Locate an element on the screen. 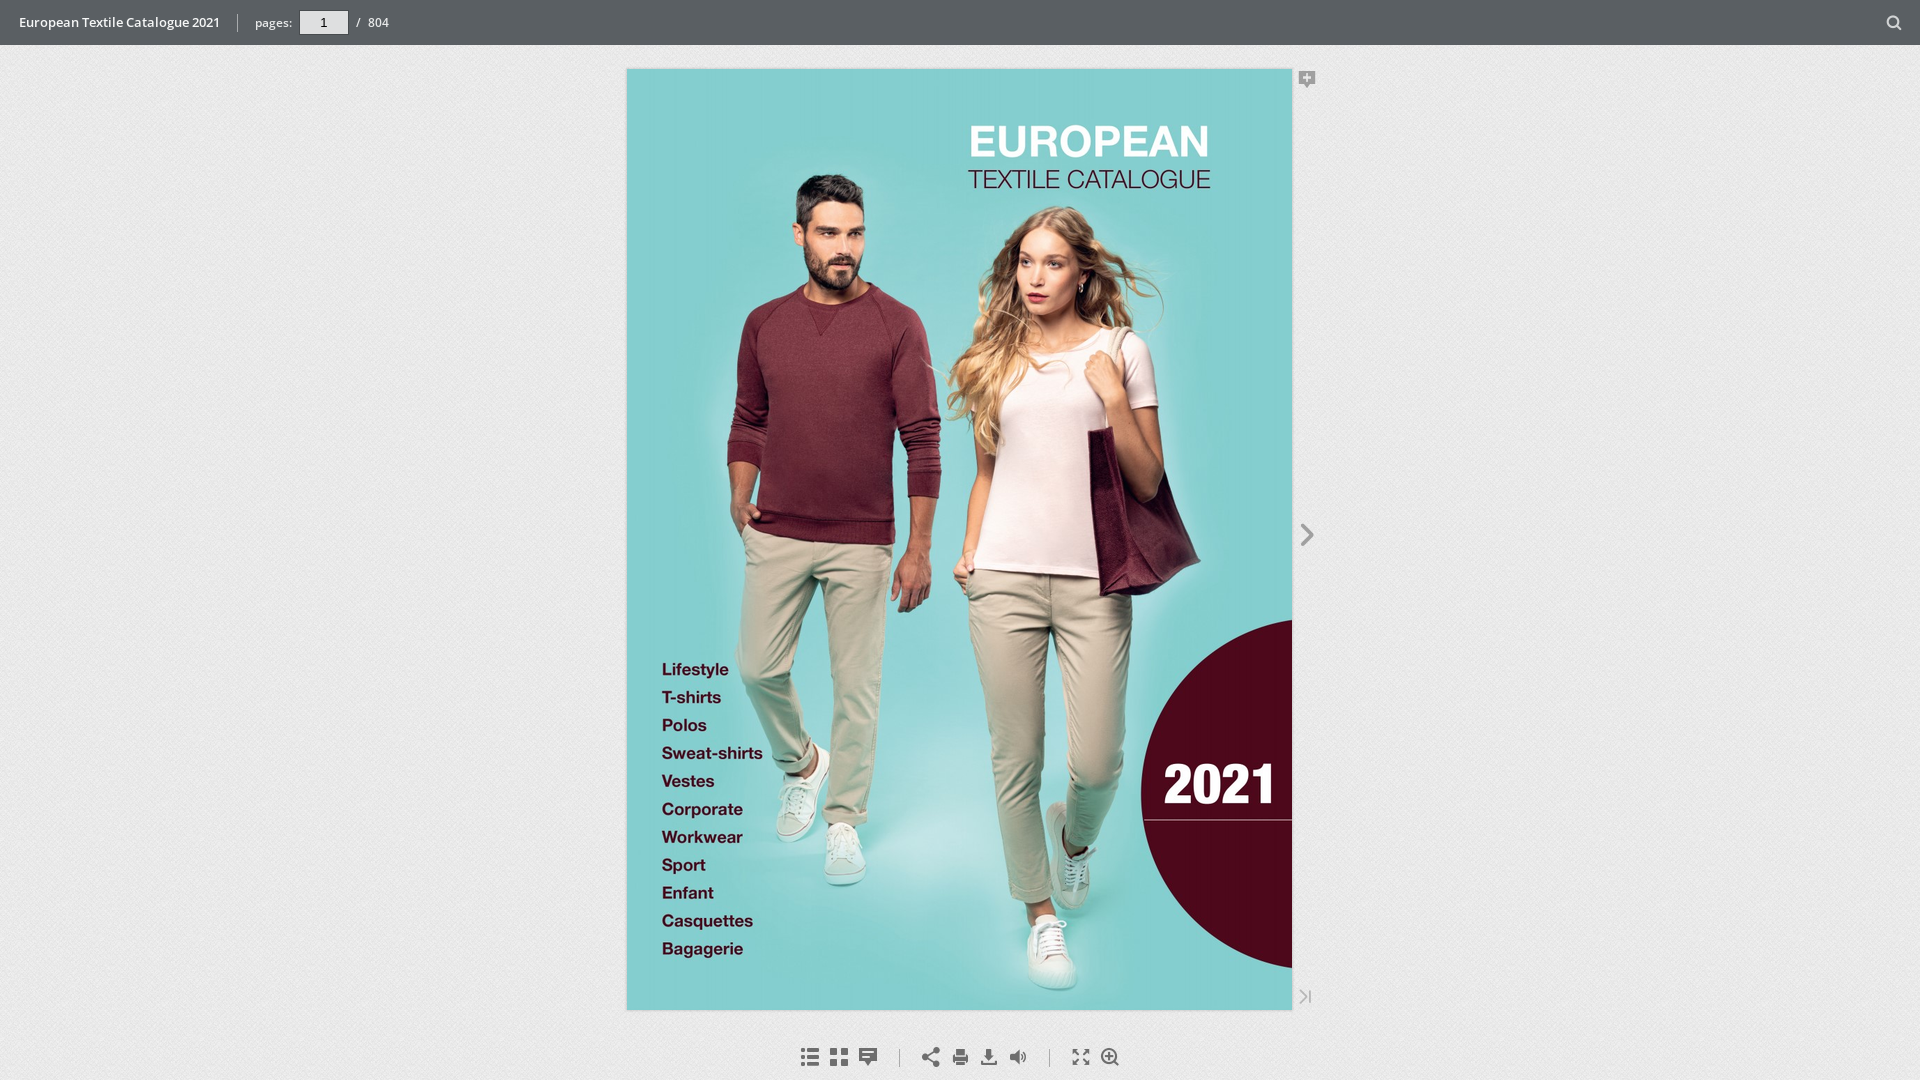 The width and height of the screenshot is (1920, 1080). Print is located at coordinates (960, 1058).